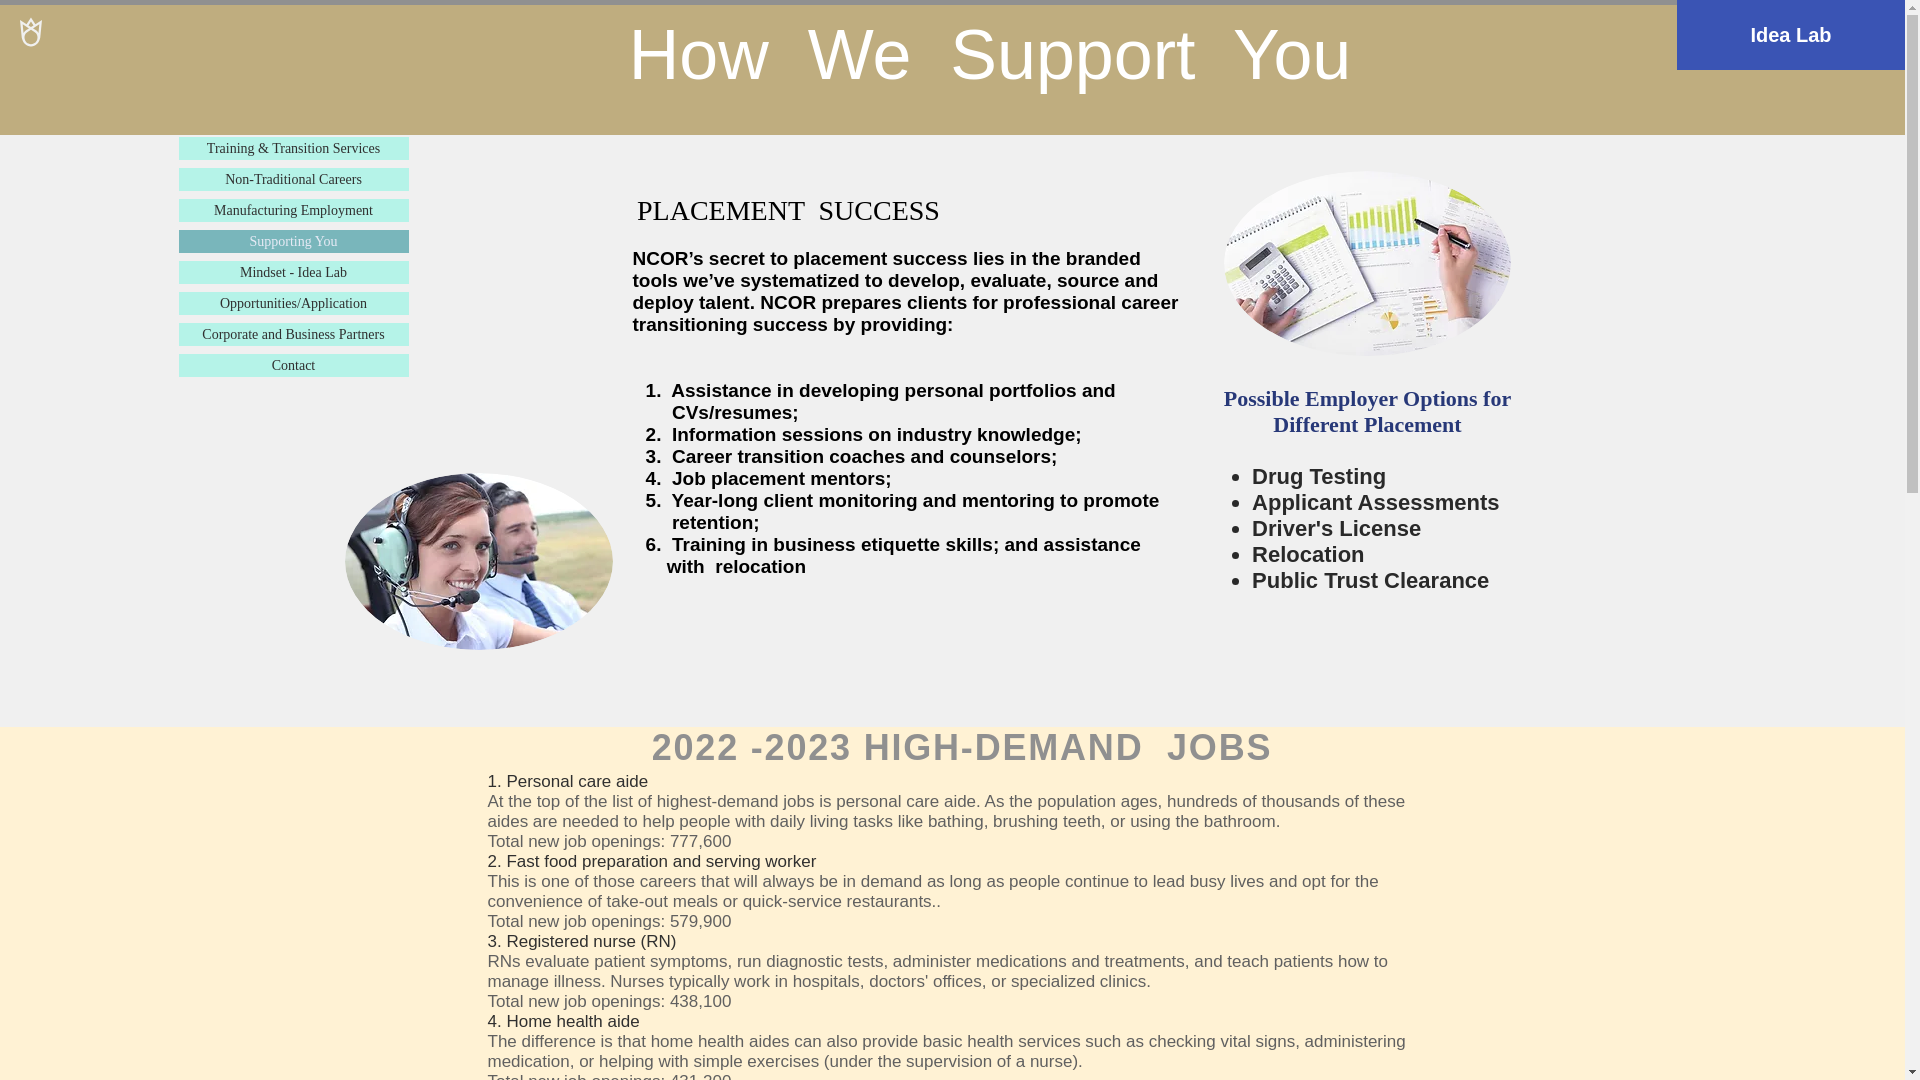 The height and width of the screenshot is (1080, 1920). I want to click on Mindset - Idea Lab, so click(292, 272).